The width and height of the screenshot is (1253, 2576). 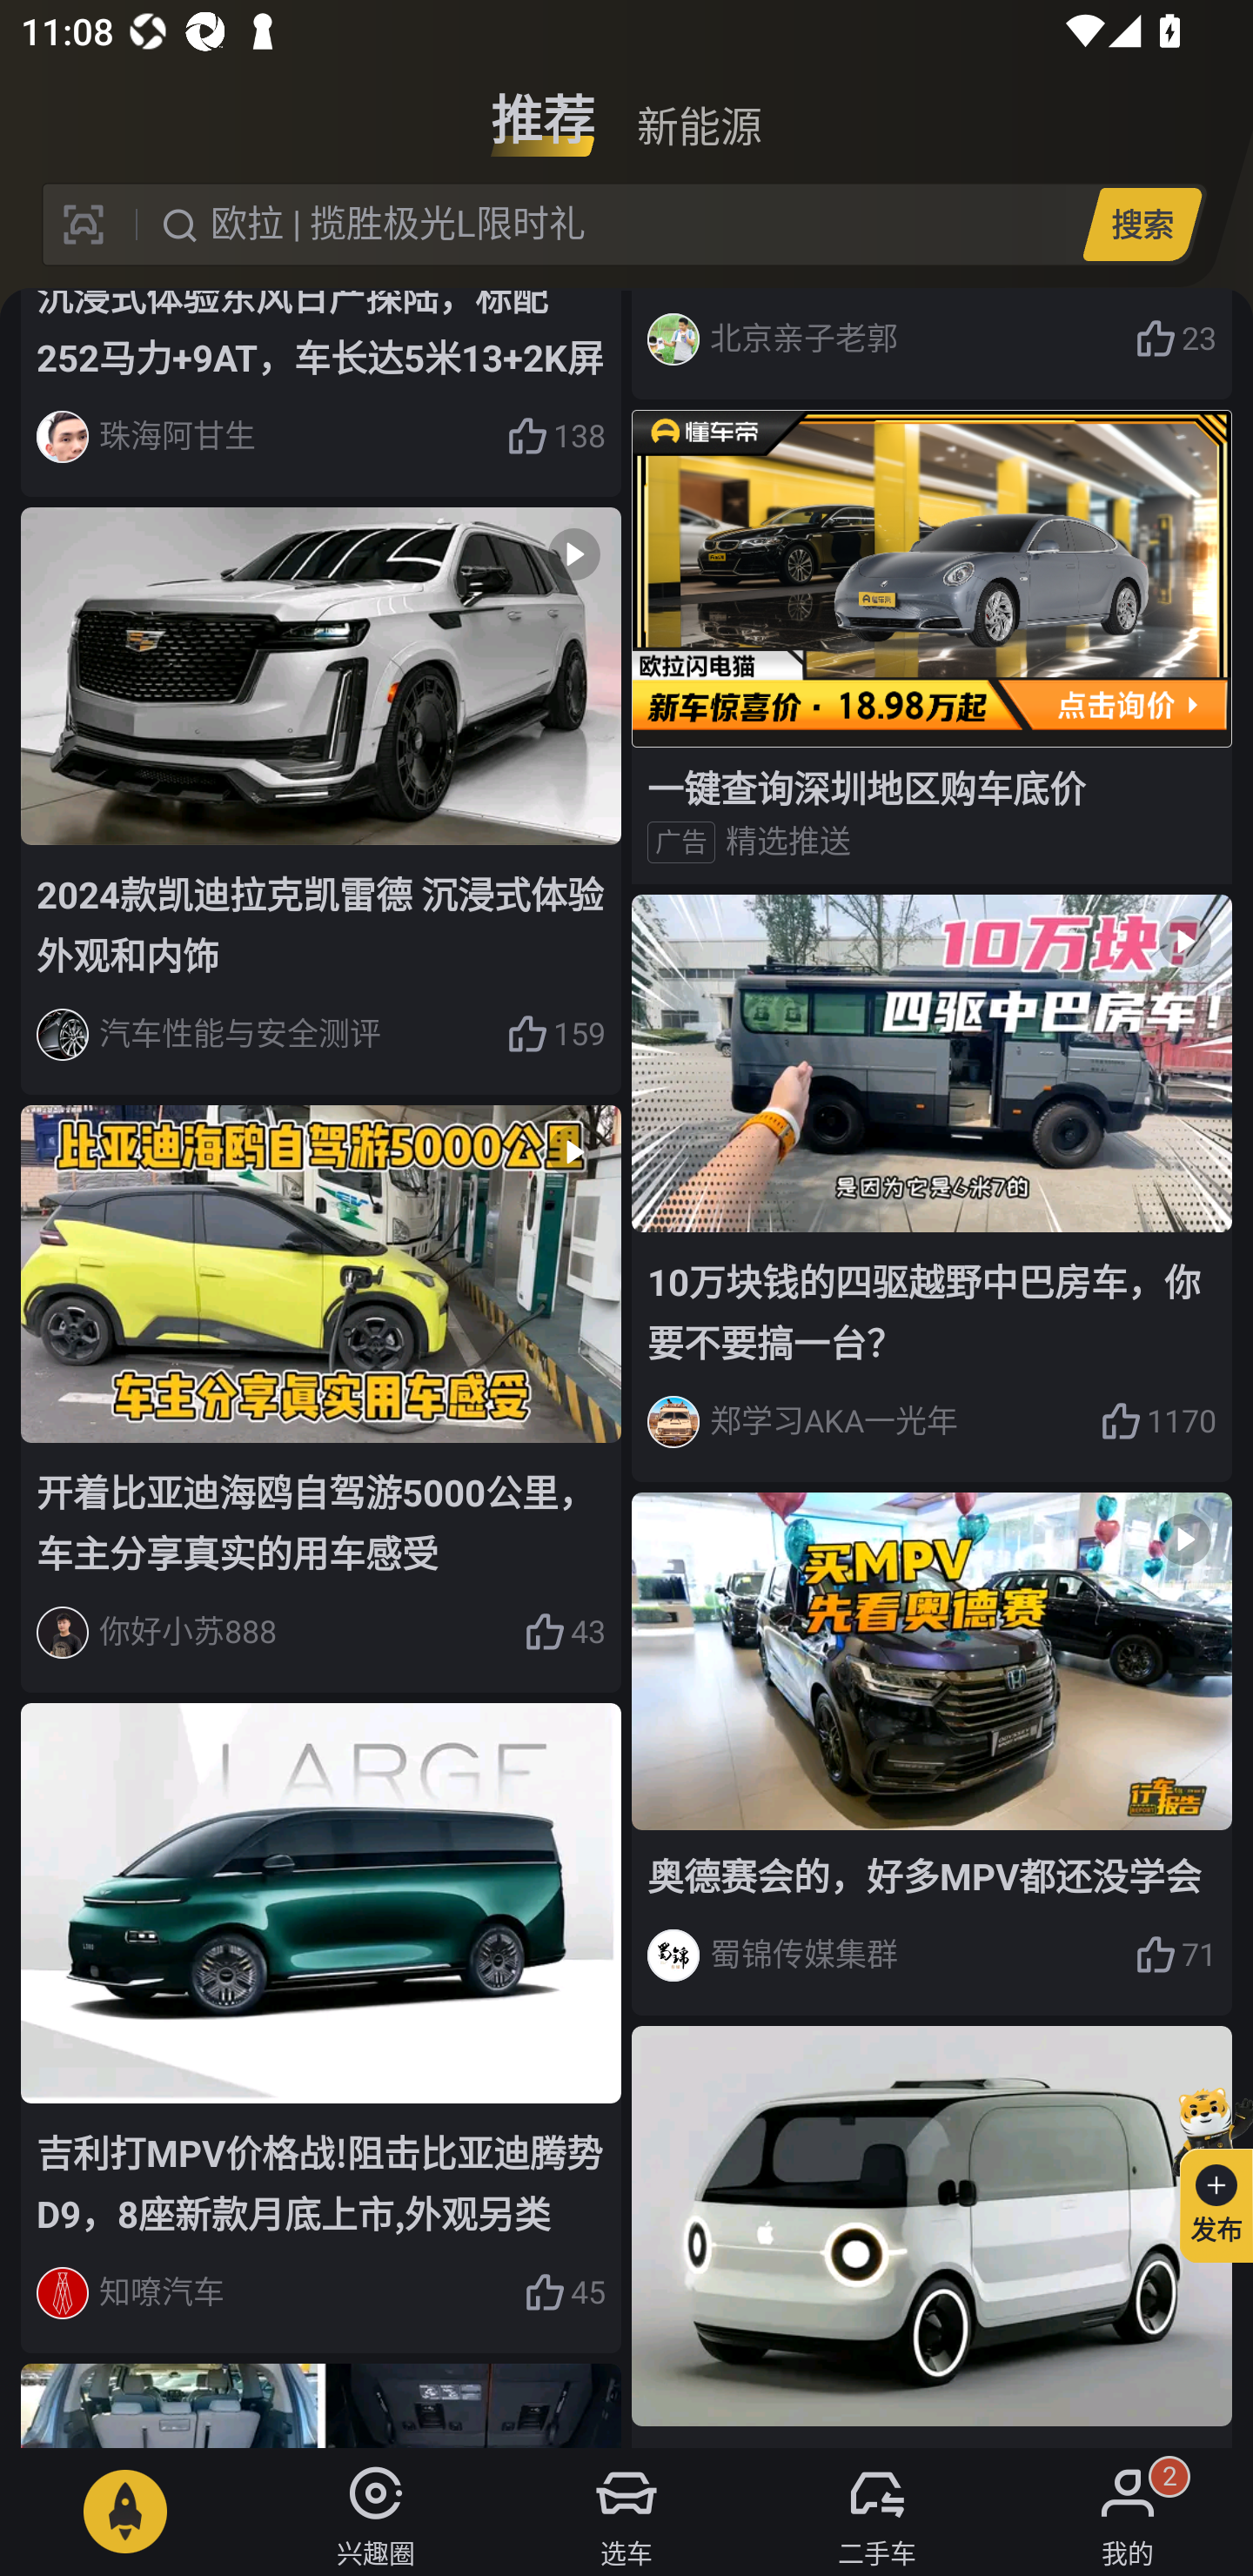 What do you see at coordinates (555, 1034) in the screenshot?
I see `159` at bounding box center [555, 1034].